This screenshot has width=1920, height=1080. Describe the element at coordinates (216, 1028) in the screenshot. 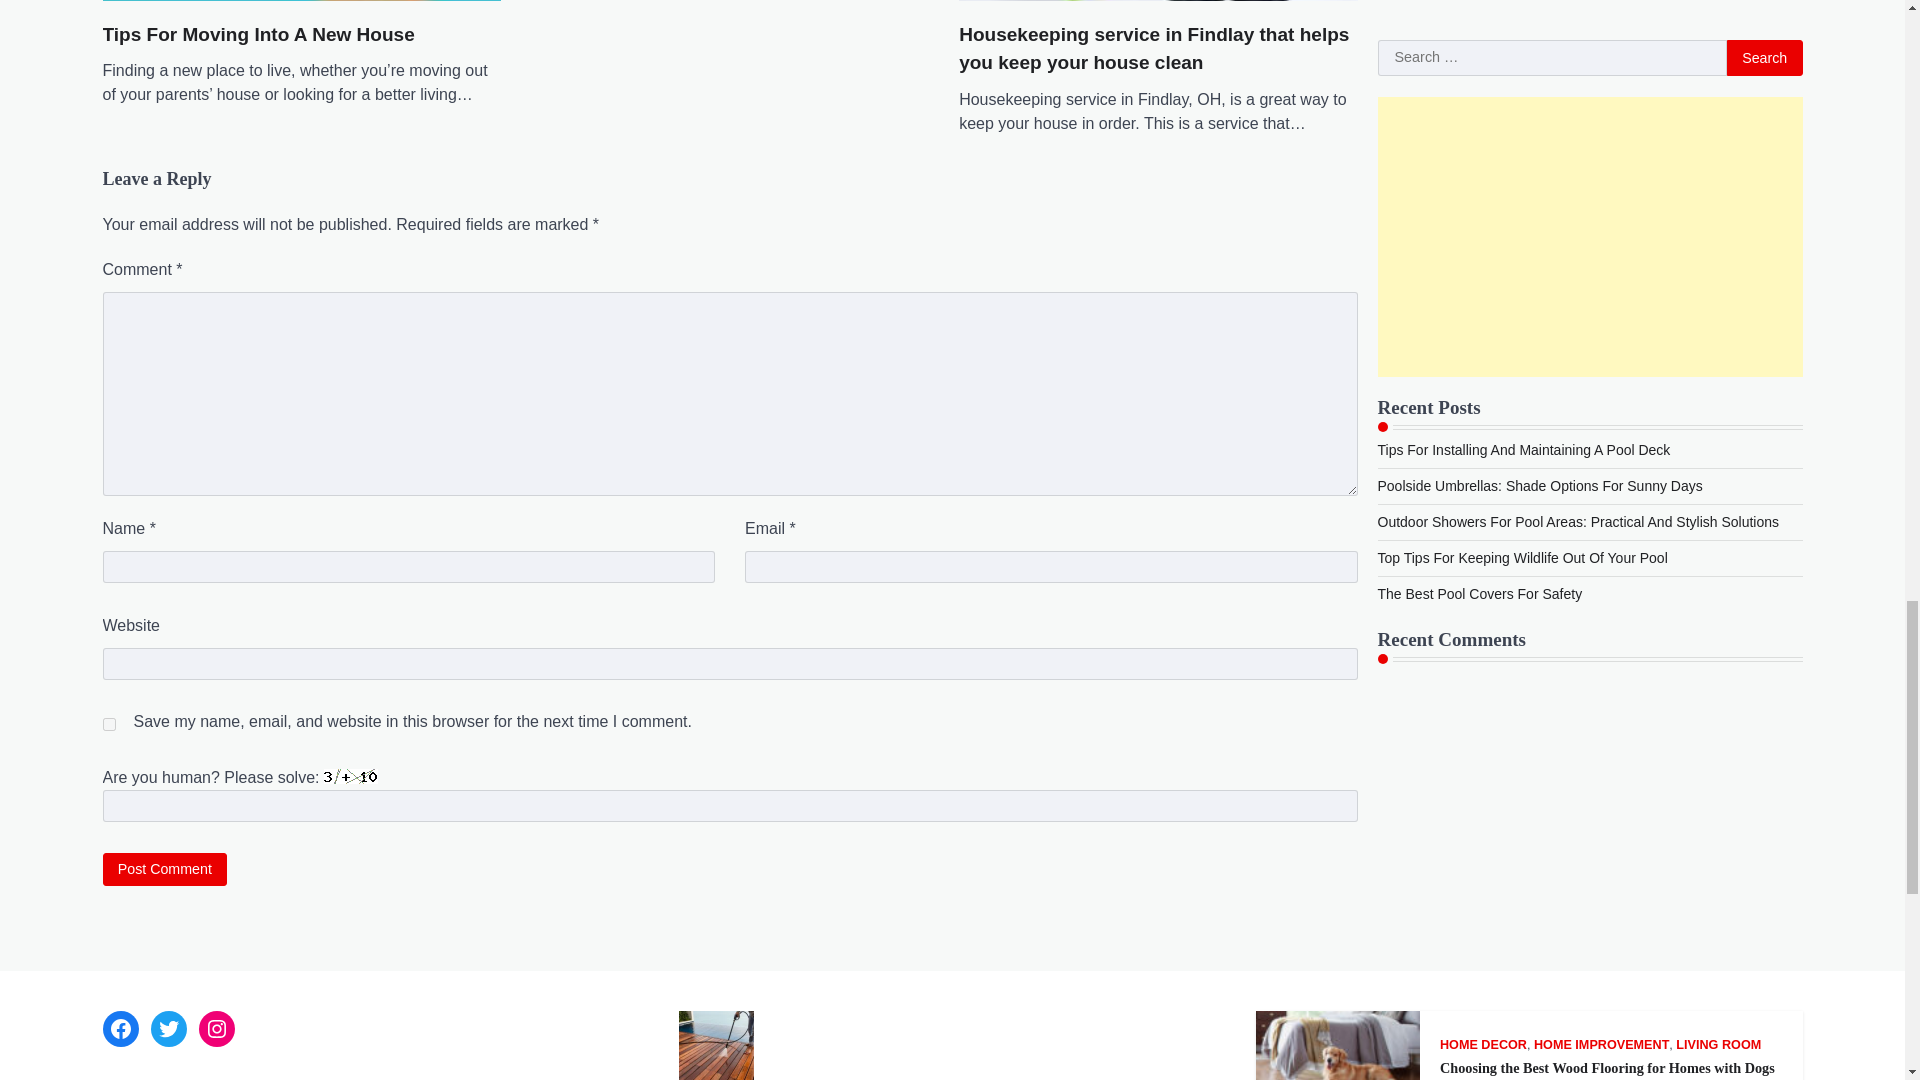

I see `Instagram` at that location.